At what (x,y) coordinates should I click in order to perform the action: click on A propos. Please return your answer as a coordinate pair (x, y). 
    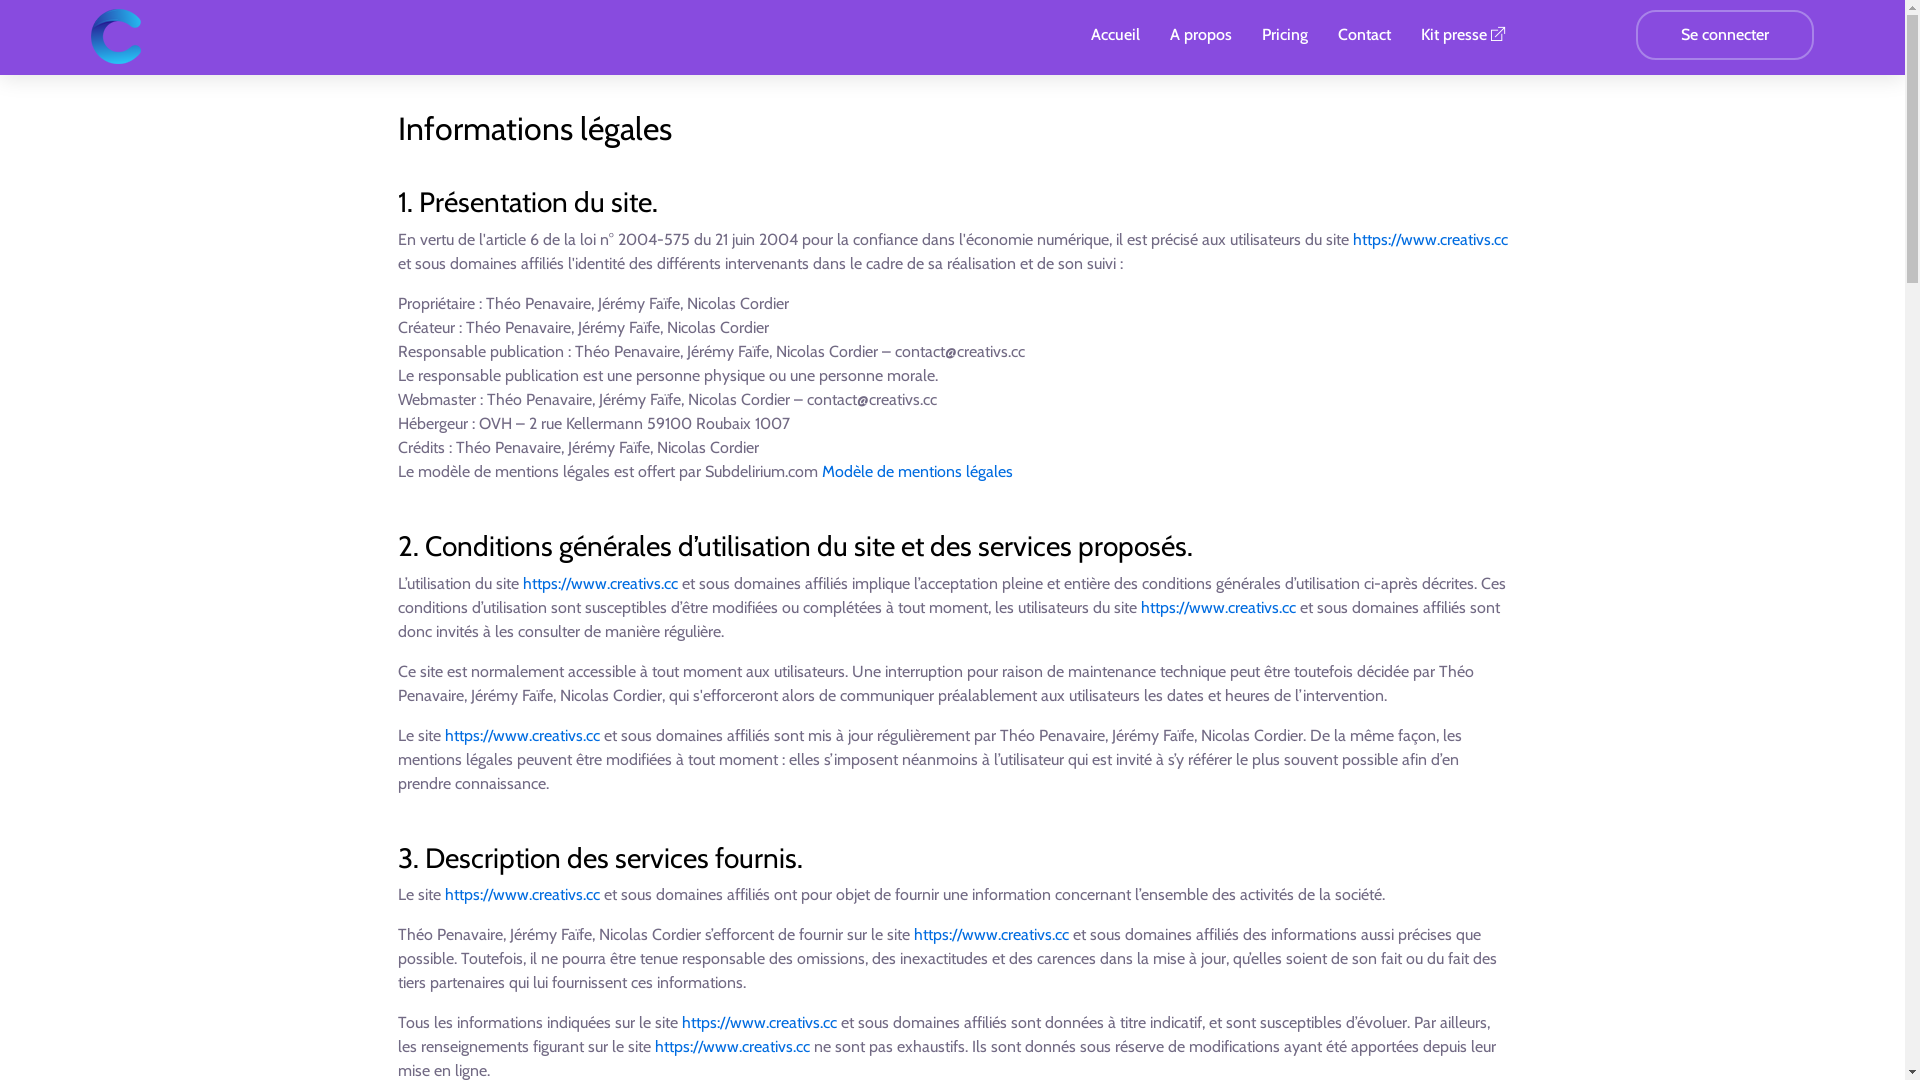
    Looking at the image, I should click on (1201, 35).